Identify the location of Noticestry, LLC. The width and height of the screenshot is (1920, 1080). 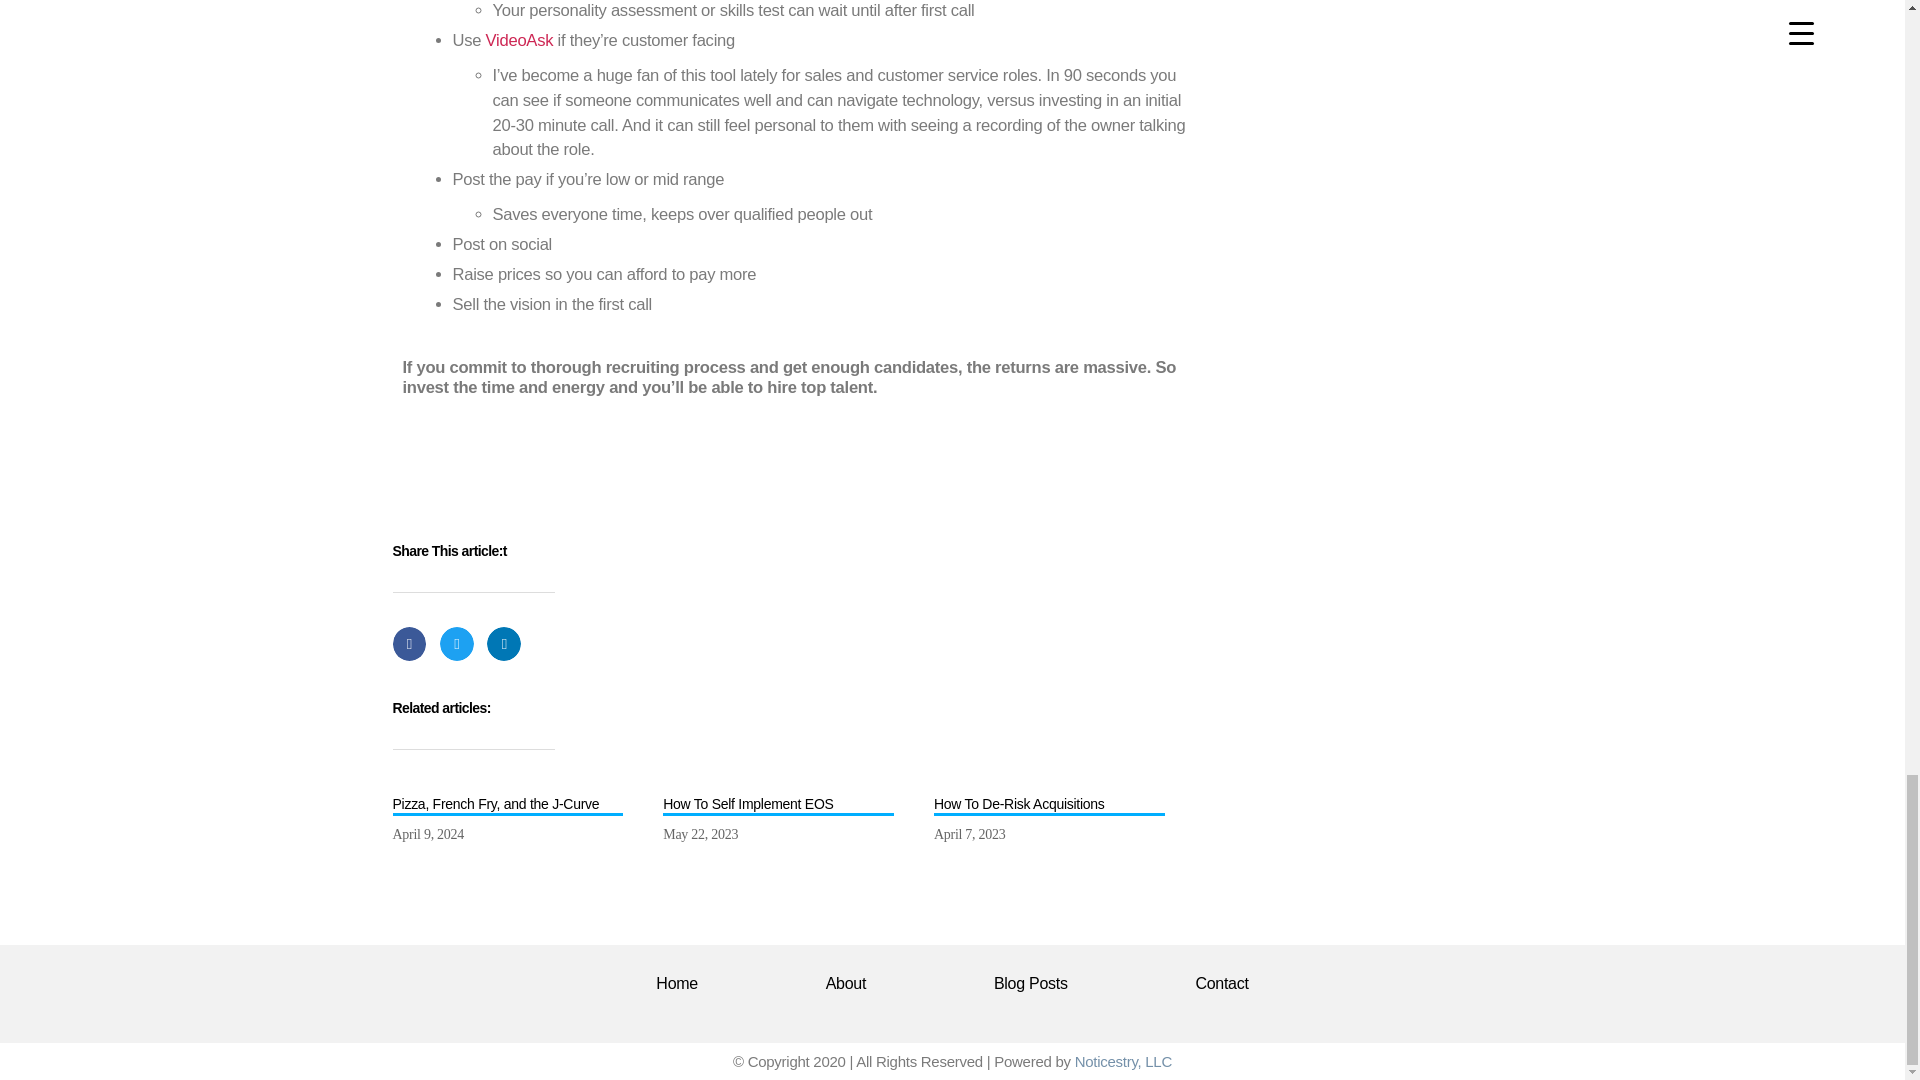
(1123, 1062).